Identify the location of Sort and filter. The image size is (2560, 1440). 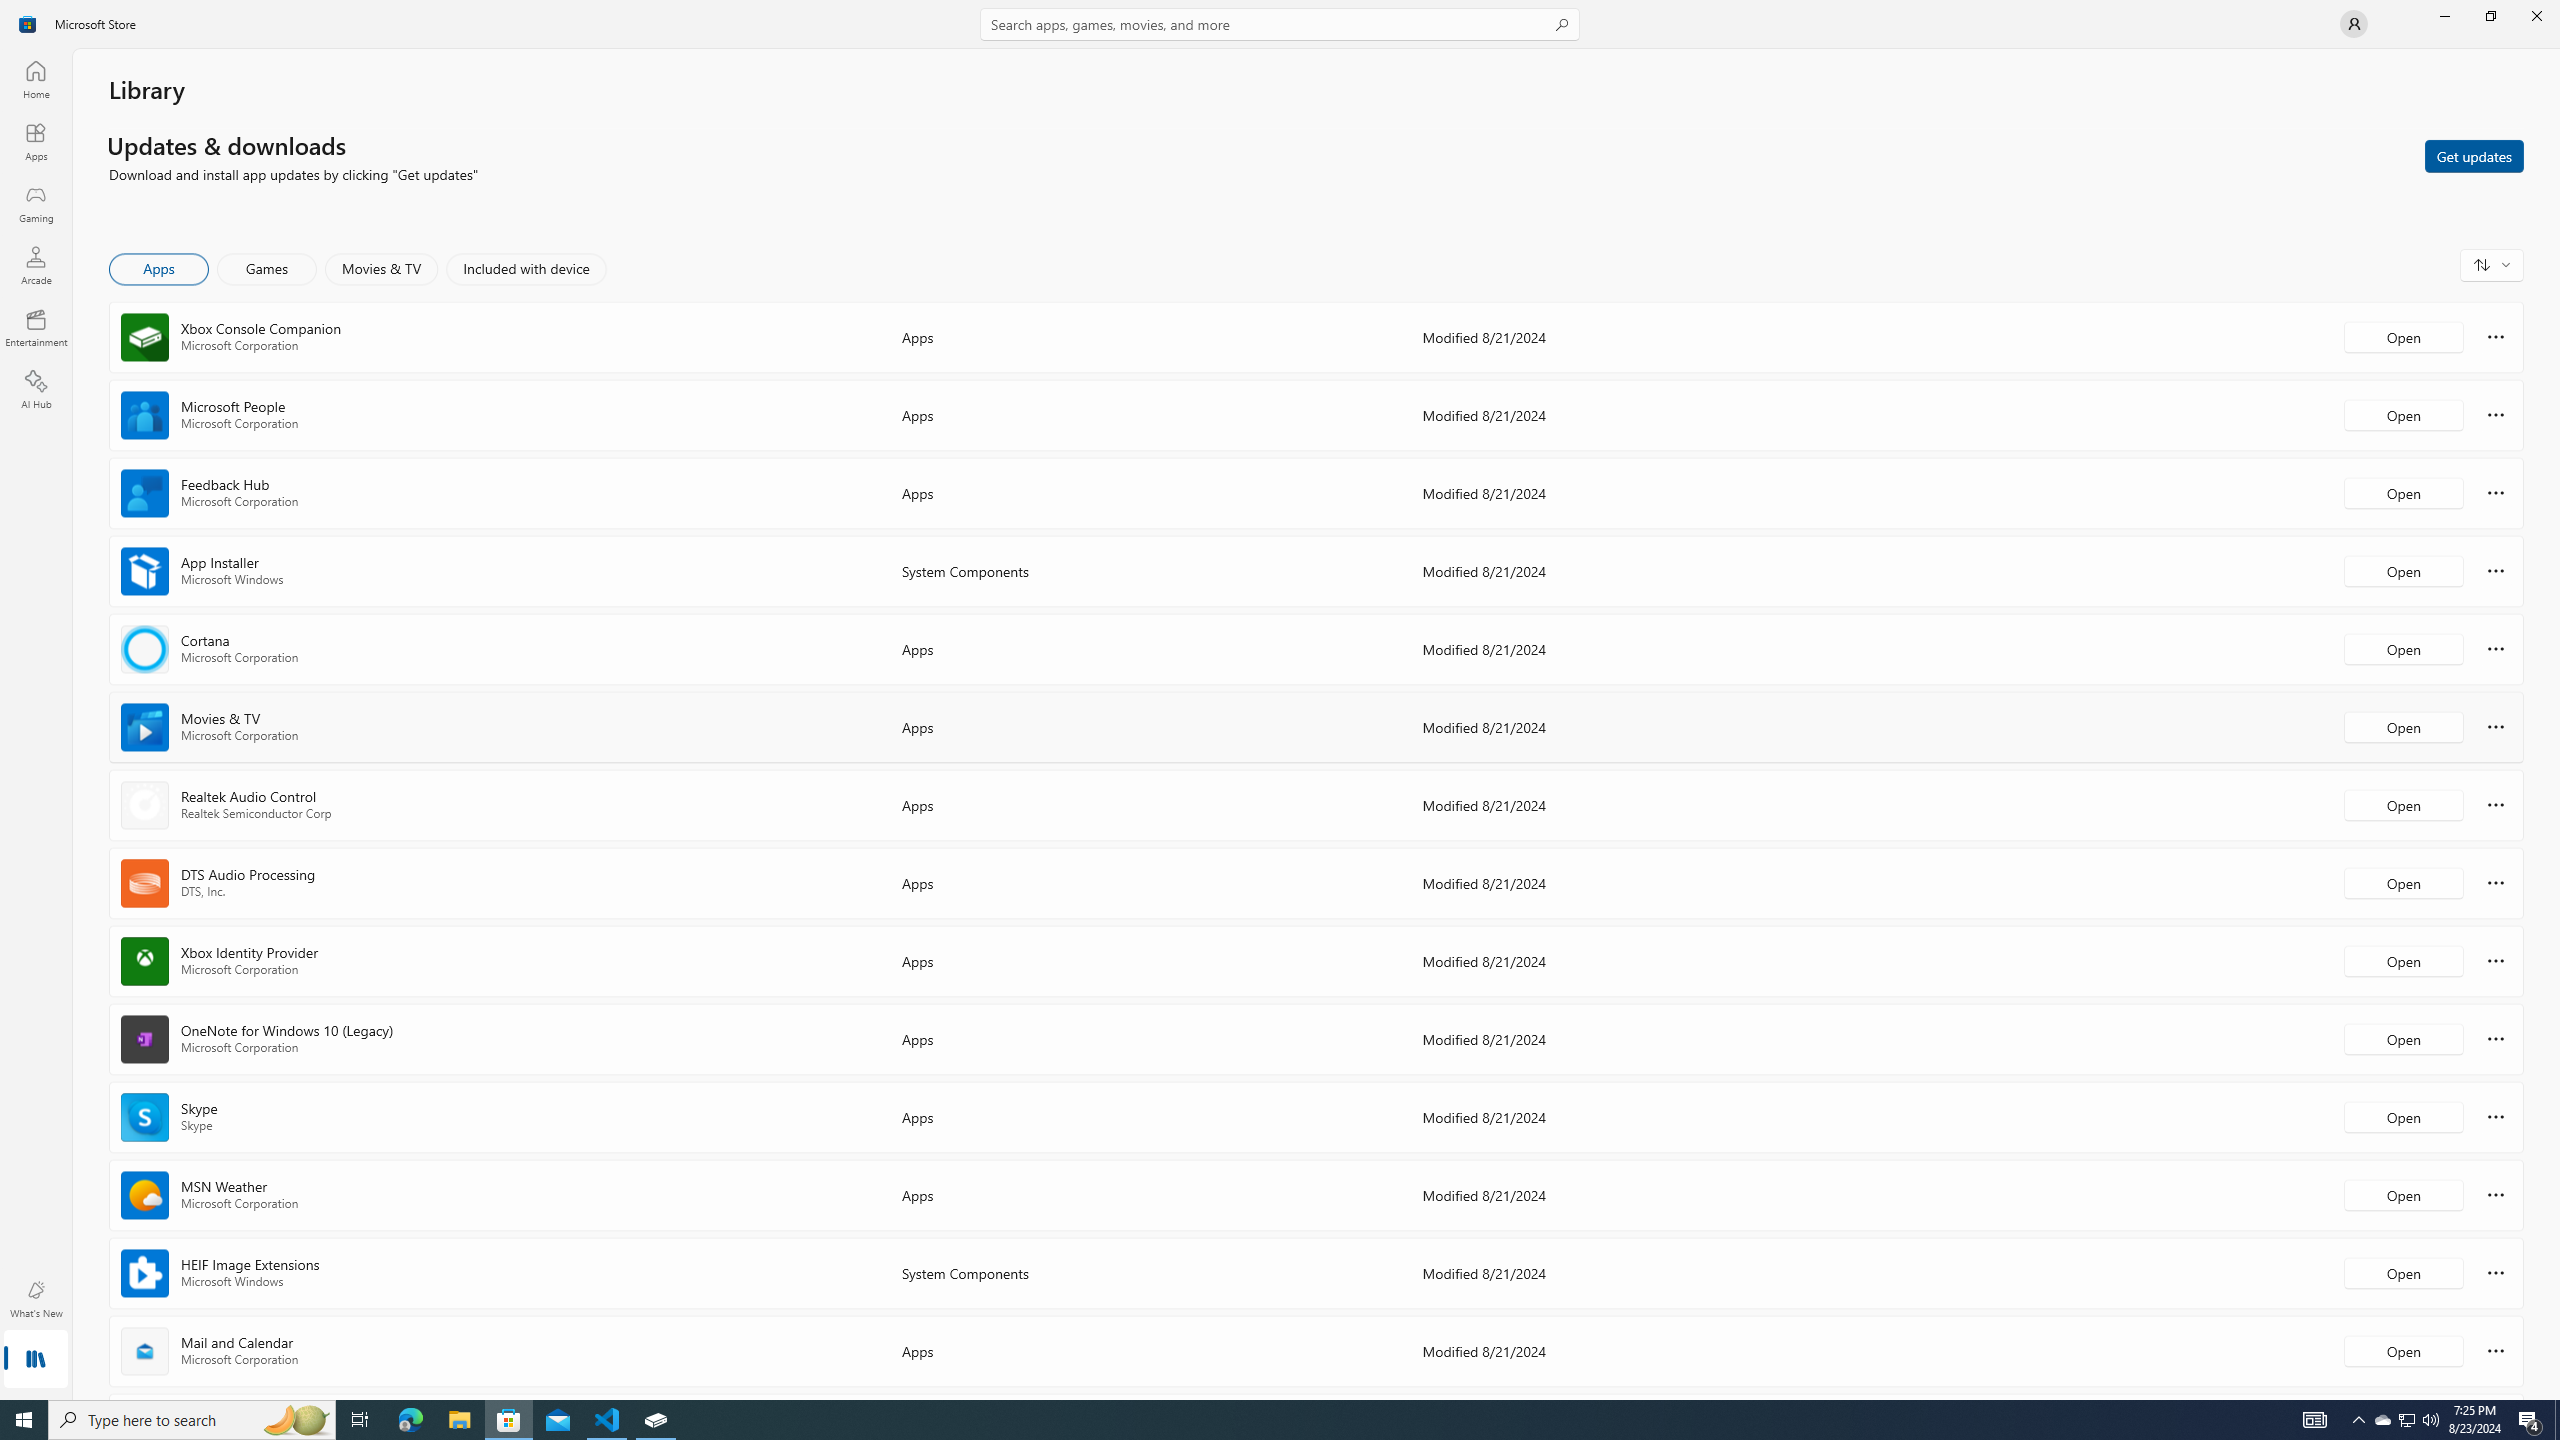
(2492, 264).